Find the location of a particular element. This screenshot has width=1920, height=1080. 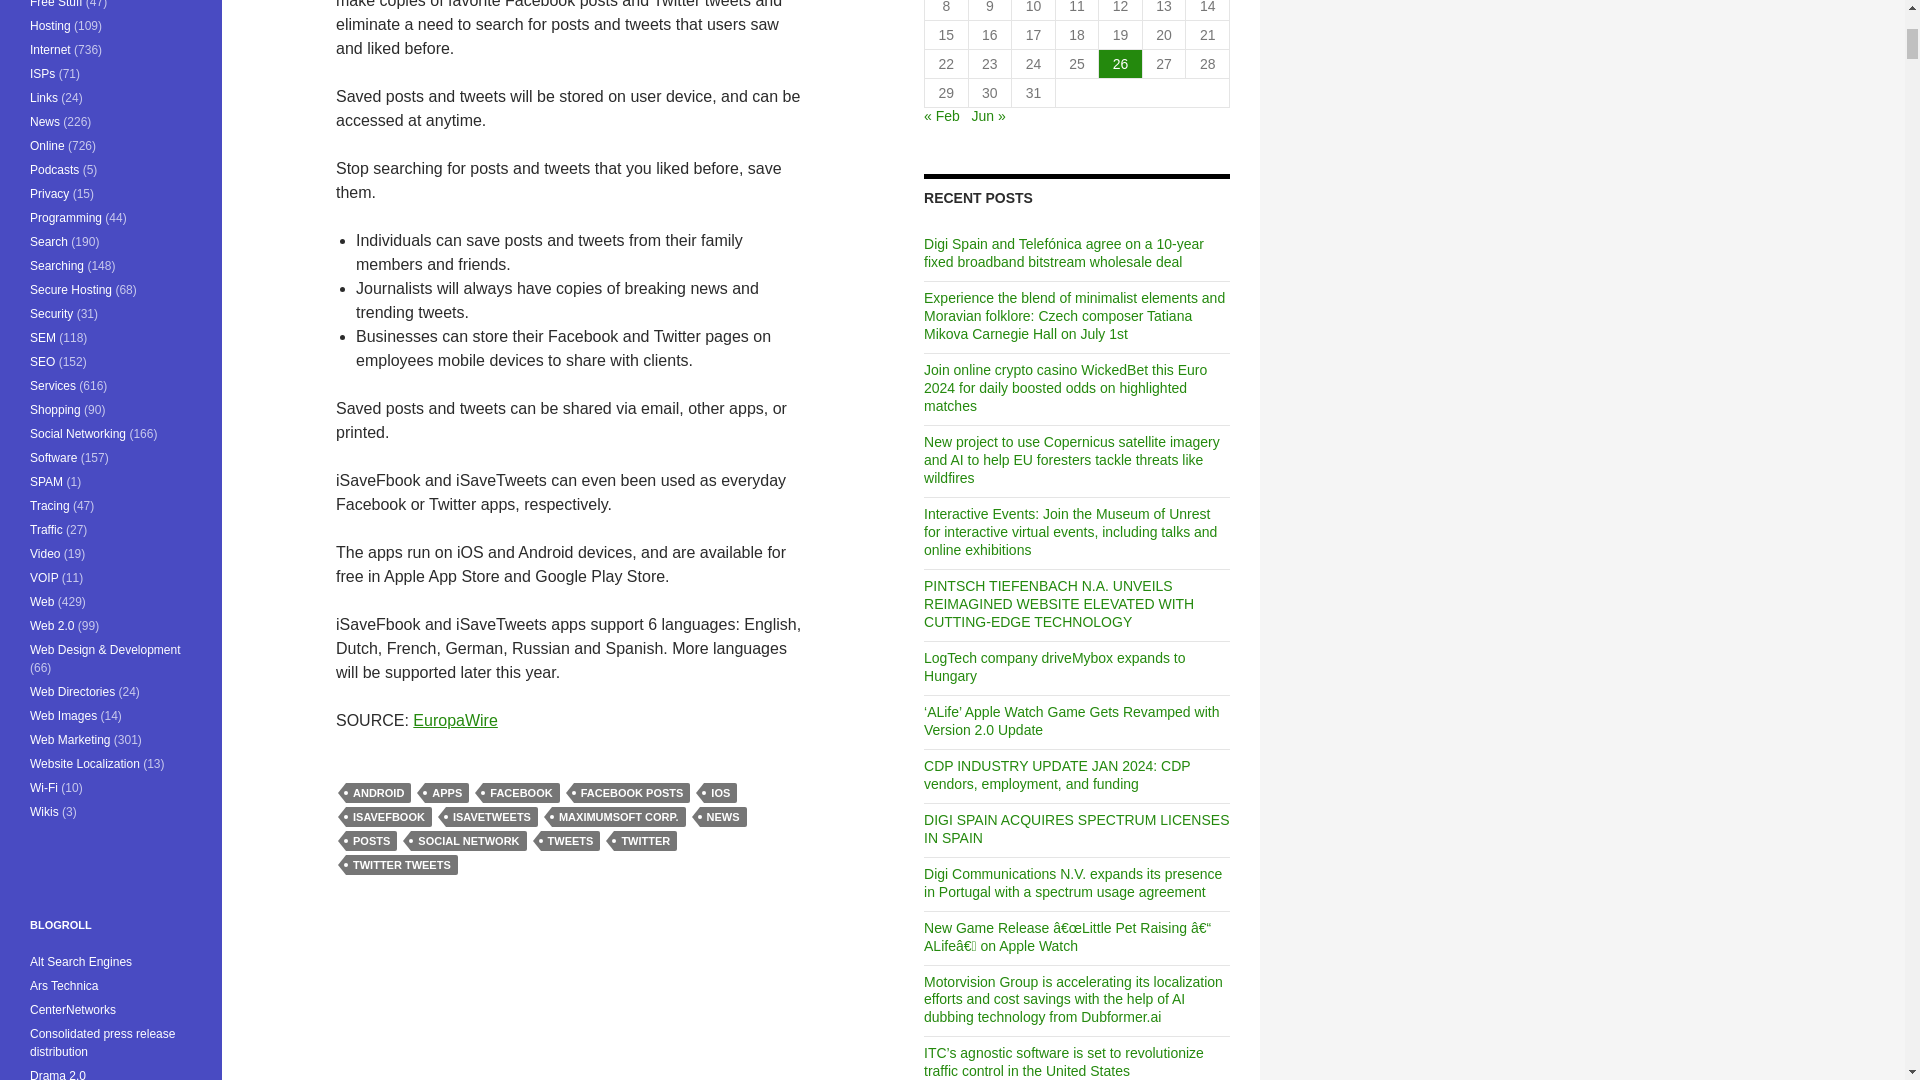

TWITTER TWEETS is located at coordinates (402, 864).